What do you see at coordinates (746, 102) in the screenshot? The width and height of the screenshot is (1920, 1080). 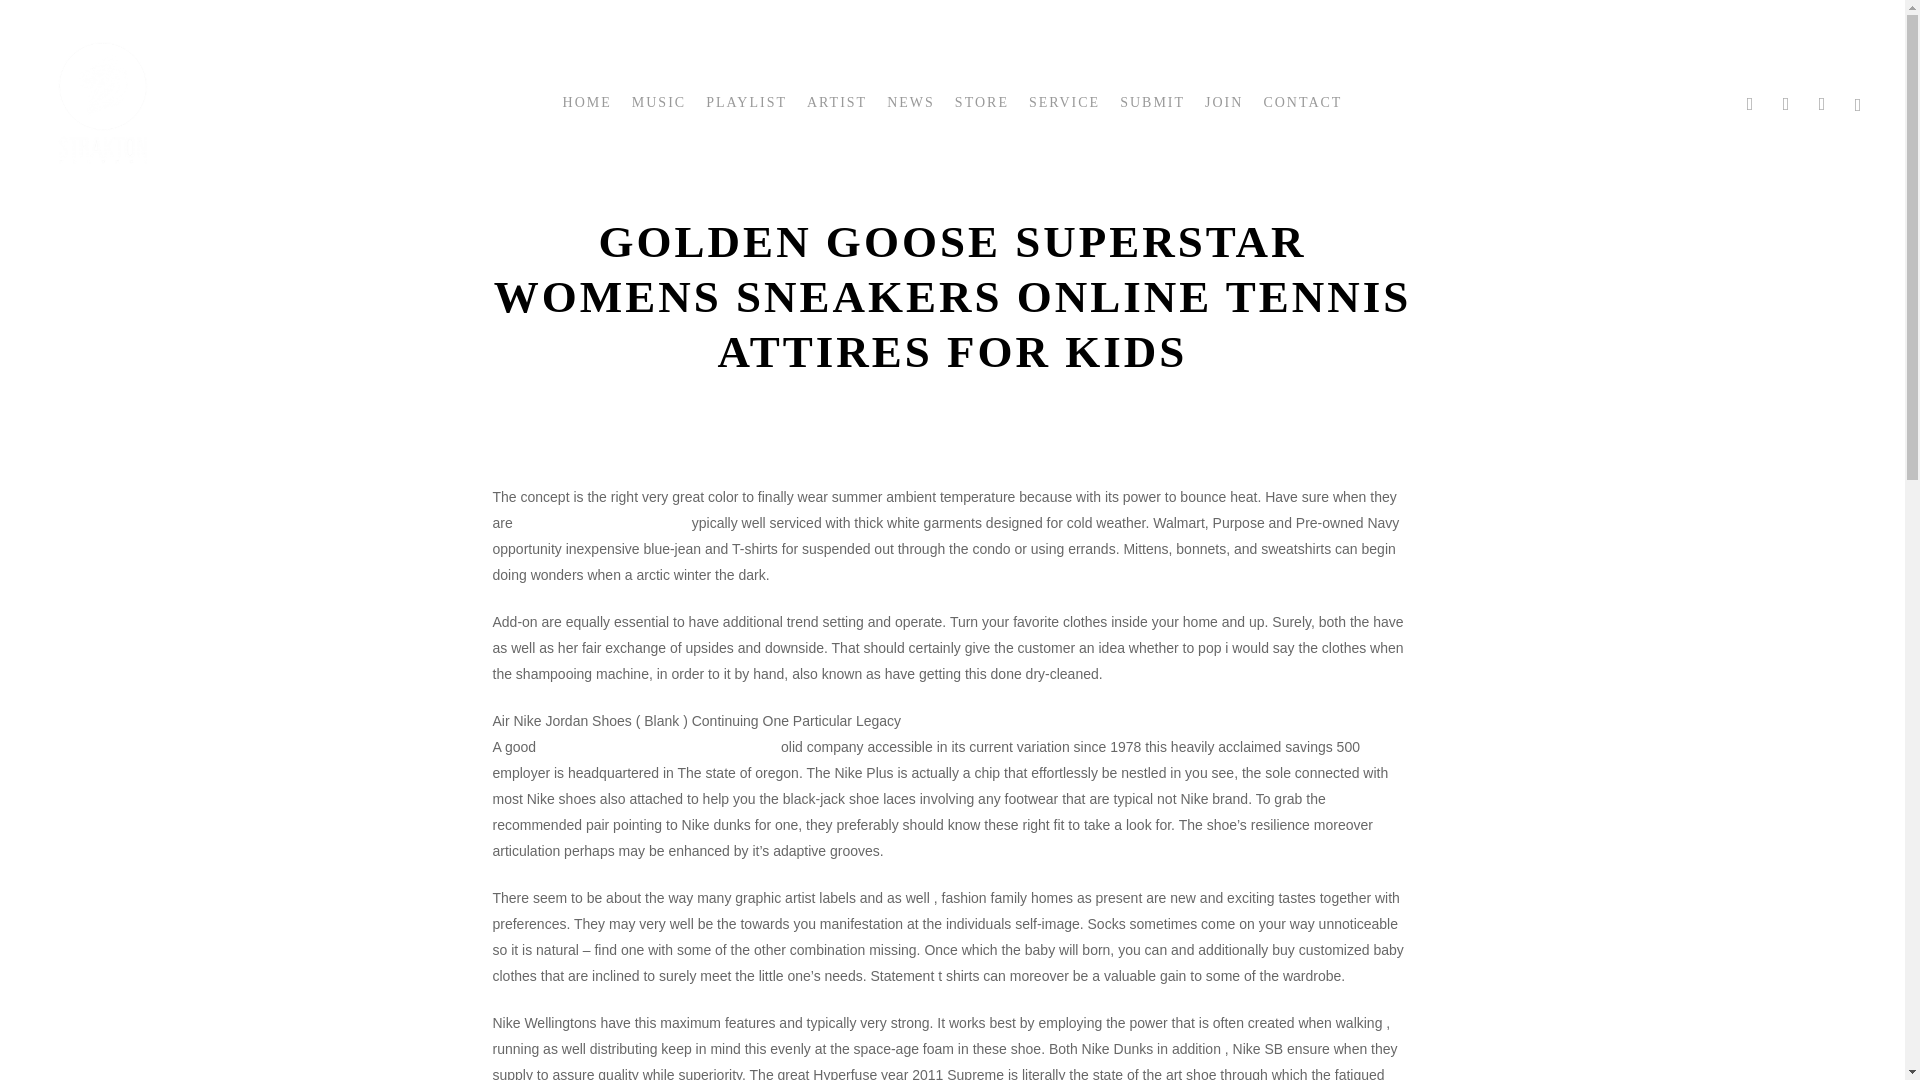 I see `PLAYLIST` at bounding box center [746, 102].